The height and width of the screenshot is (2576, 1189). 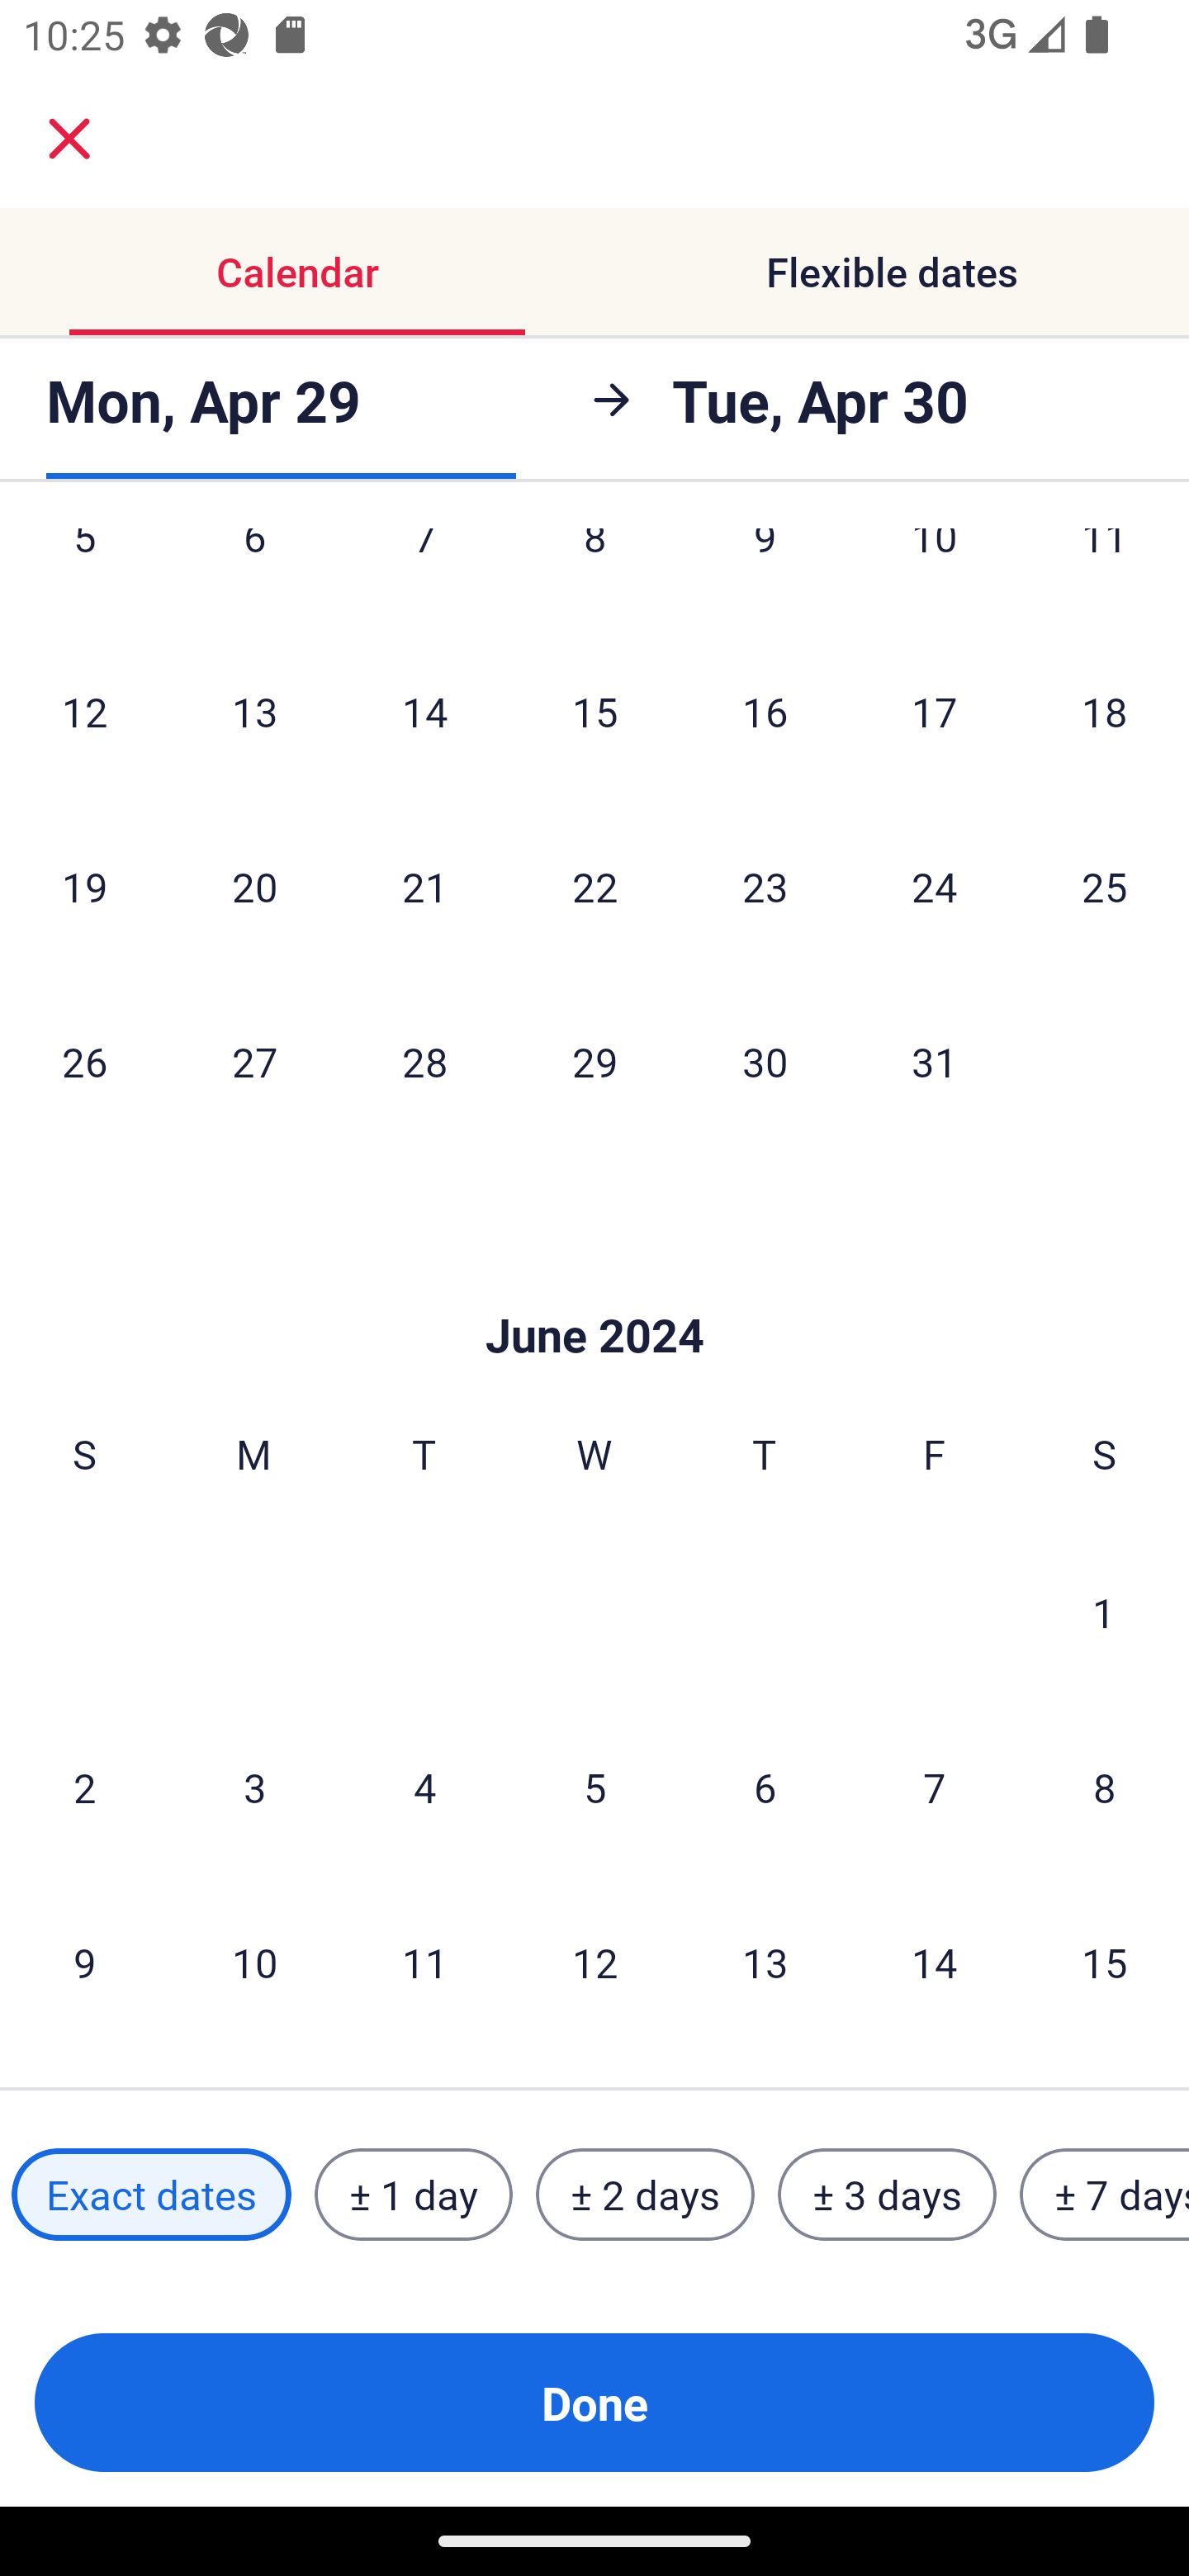 I want to click on 9 Thursday, May 9, 2024, so click(x=765, y=574).